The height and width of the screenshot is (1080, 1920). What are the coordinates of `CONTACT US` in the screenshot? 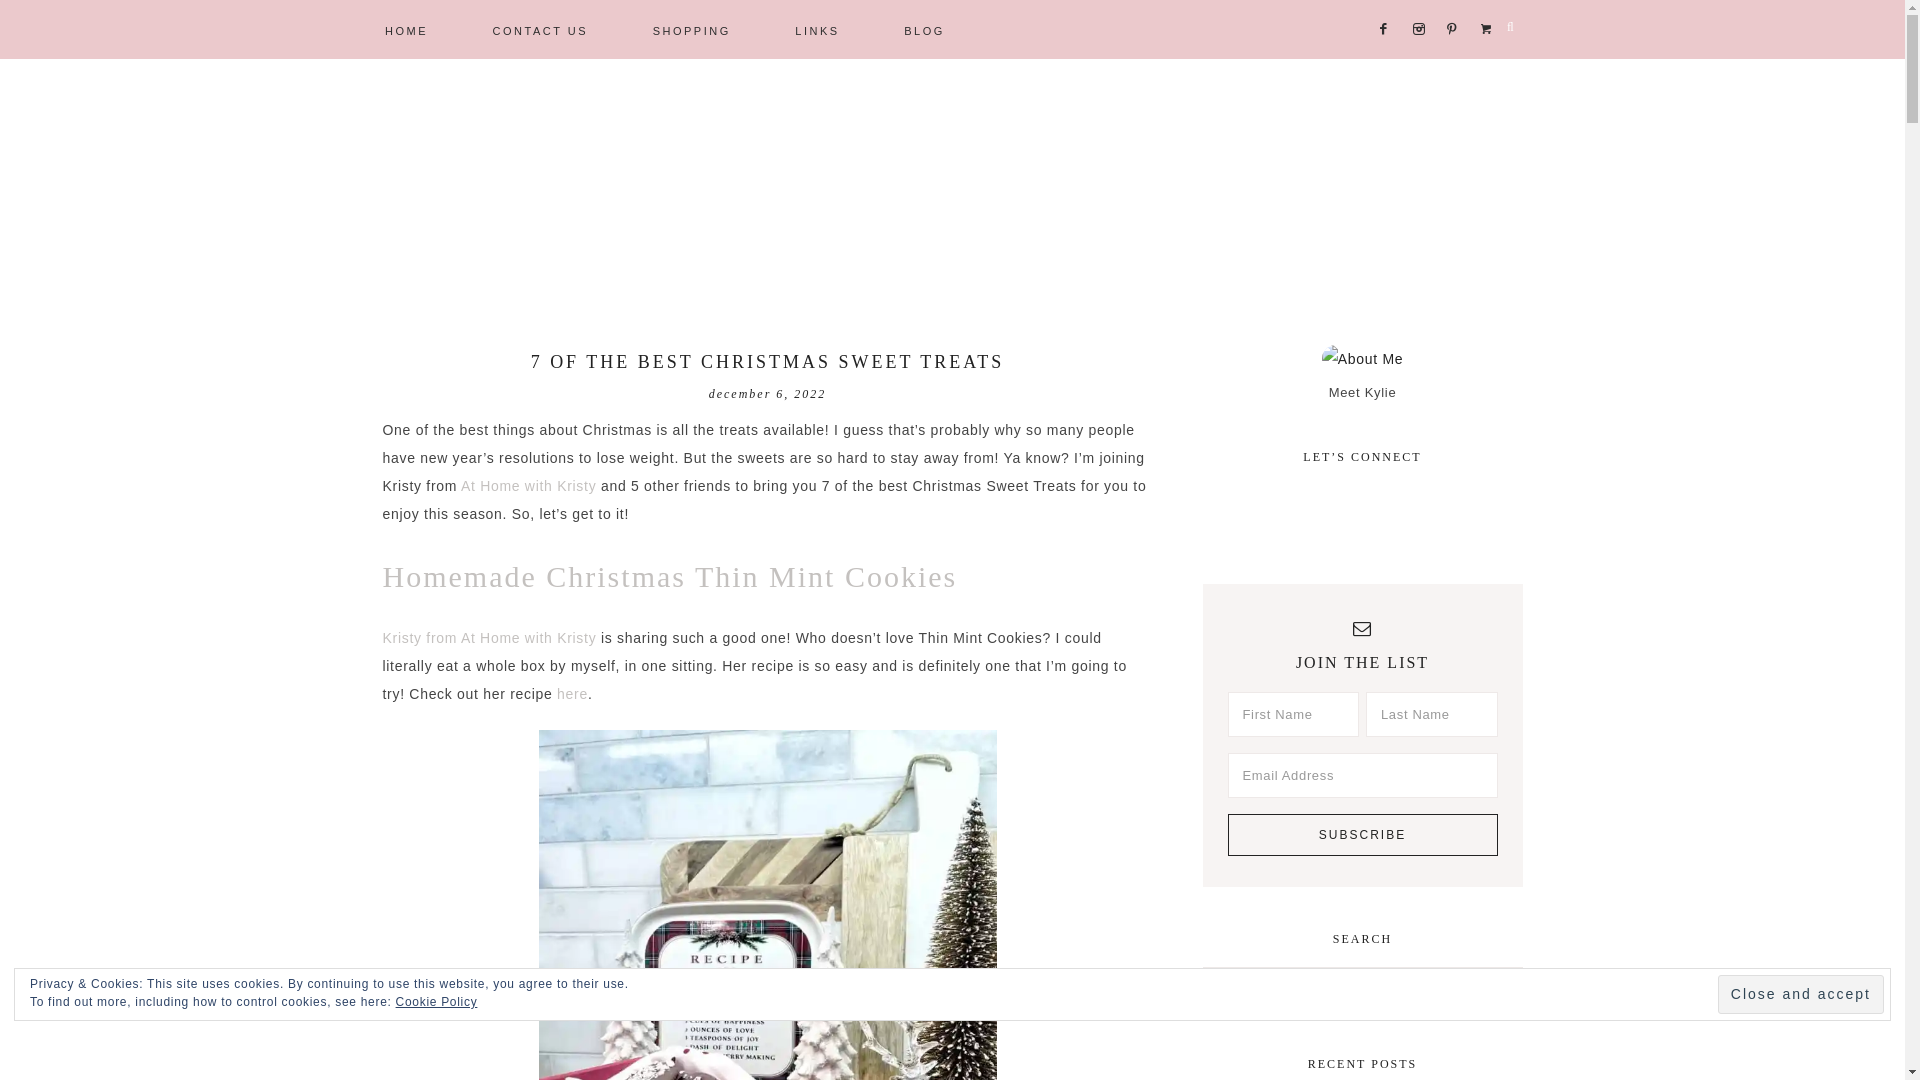 It's located at (540, 29).